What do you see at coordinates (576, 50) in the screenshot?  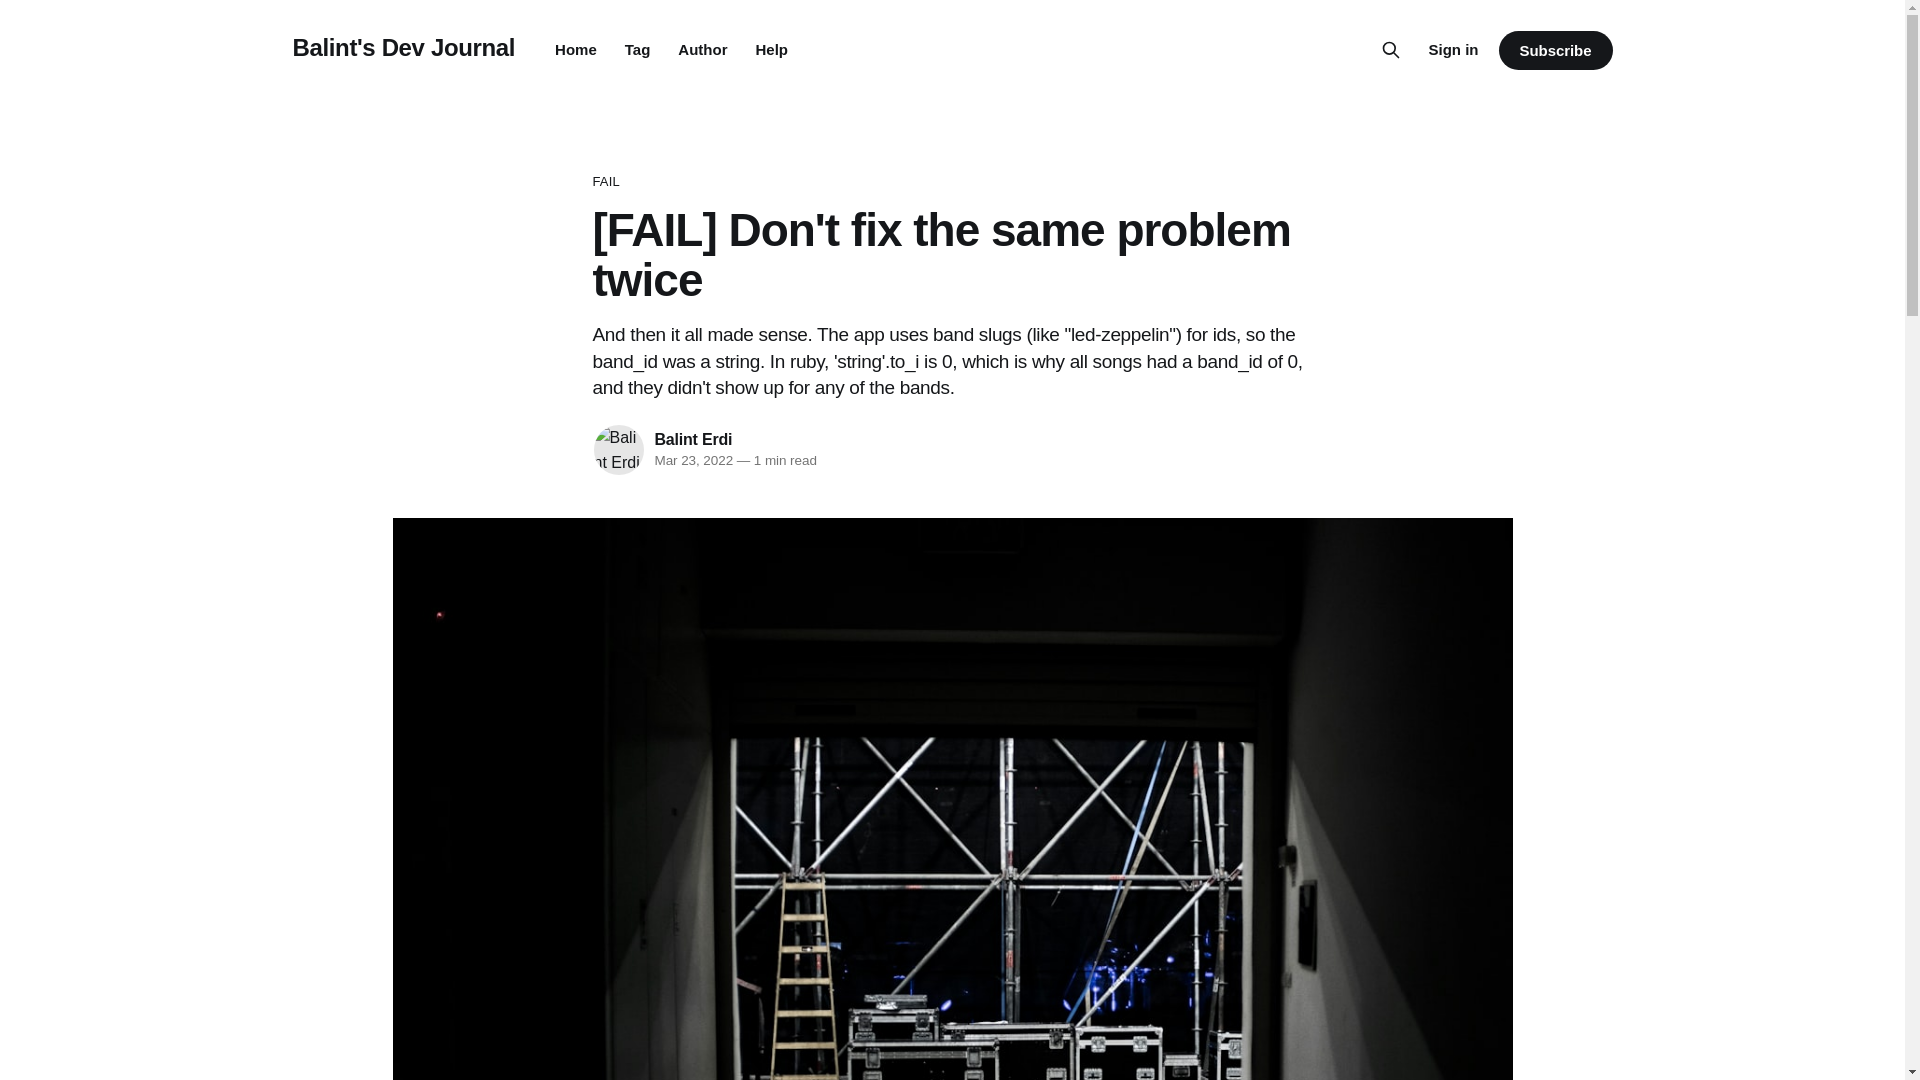 I see `Home` at bounding box center [576, 50].